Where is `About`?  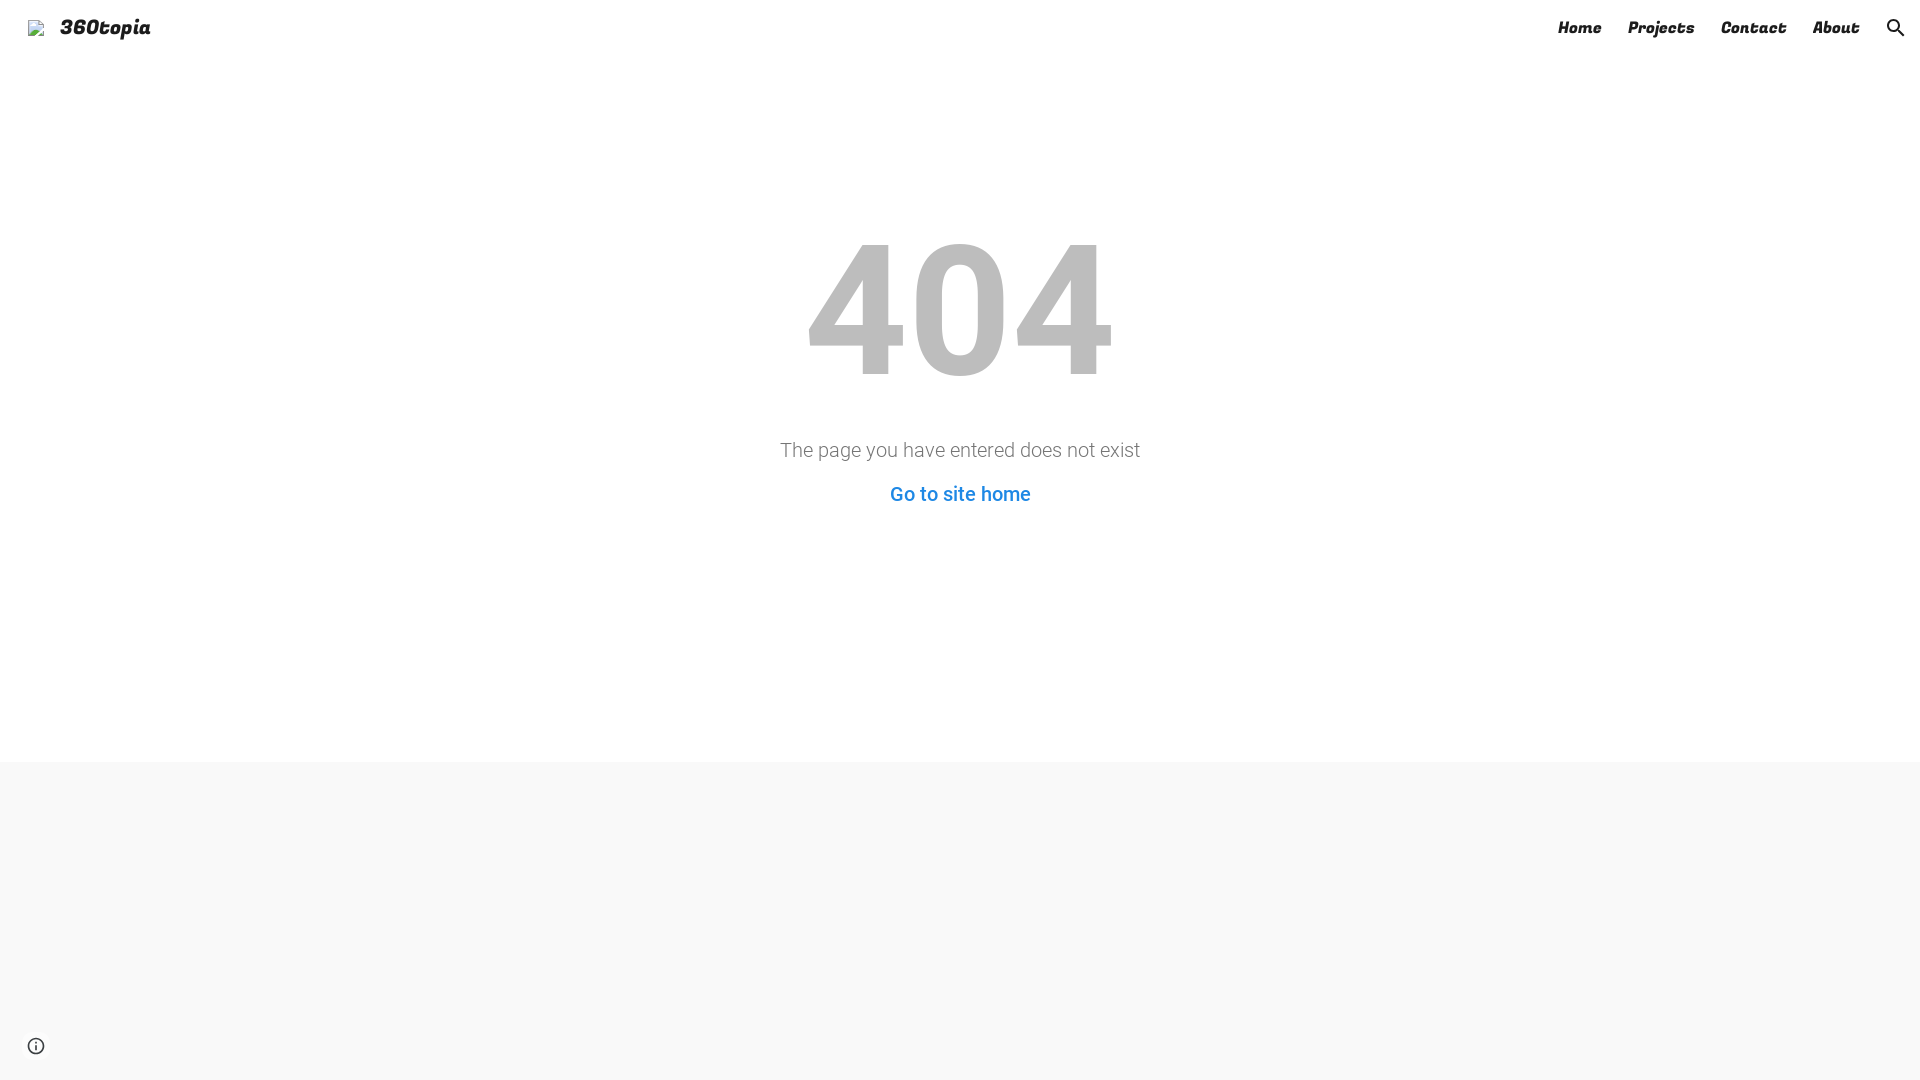 About is located at coordinates (1836, 28).